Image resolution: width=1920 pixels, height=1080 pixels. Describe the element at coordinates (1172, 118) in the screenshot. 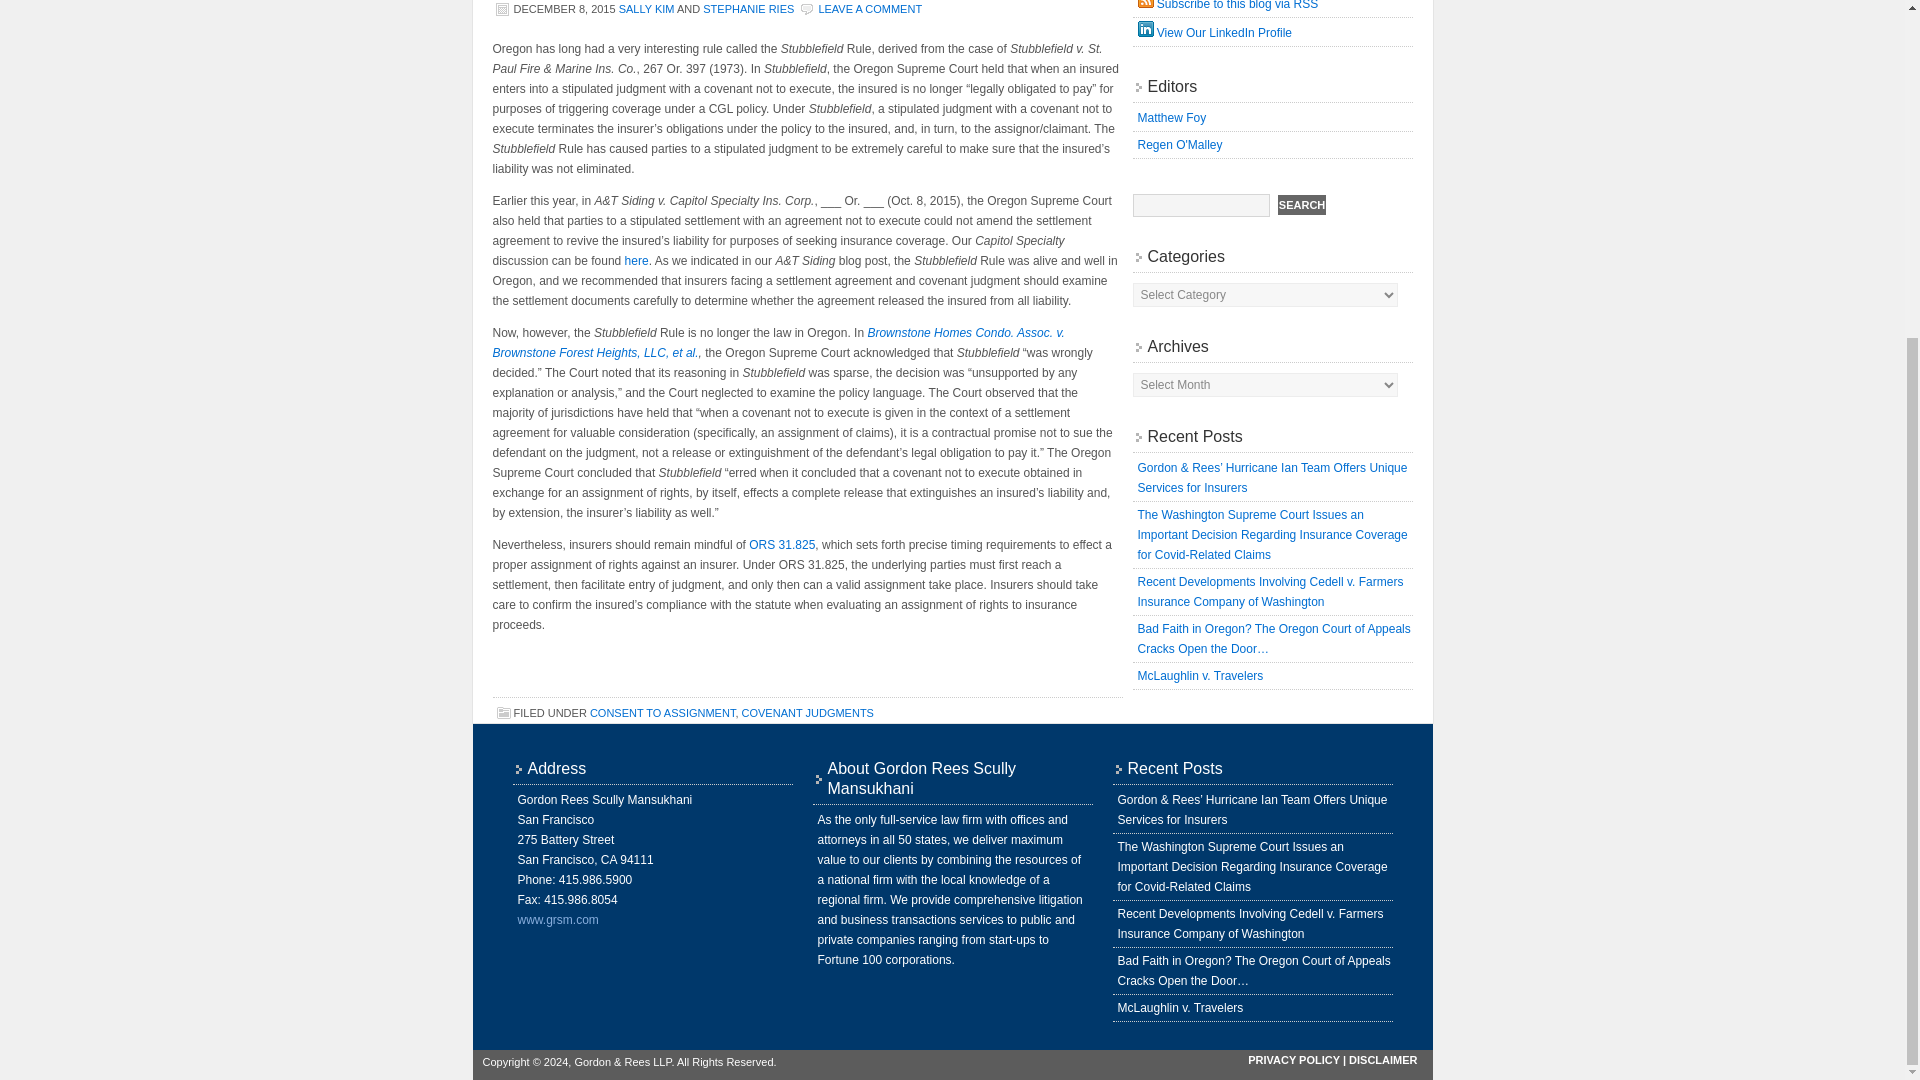

I see `Matthew Foy` at that location.